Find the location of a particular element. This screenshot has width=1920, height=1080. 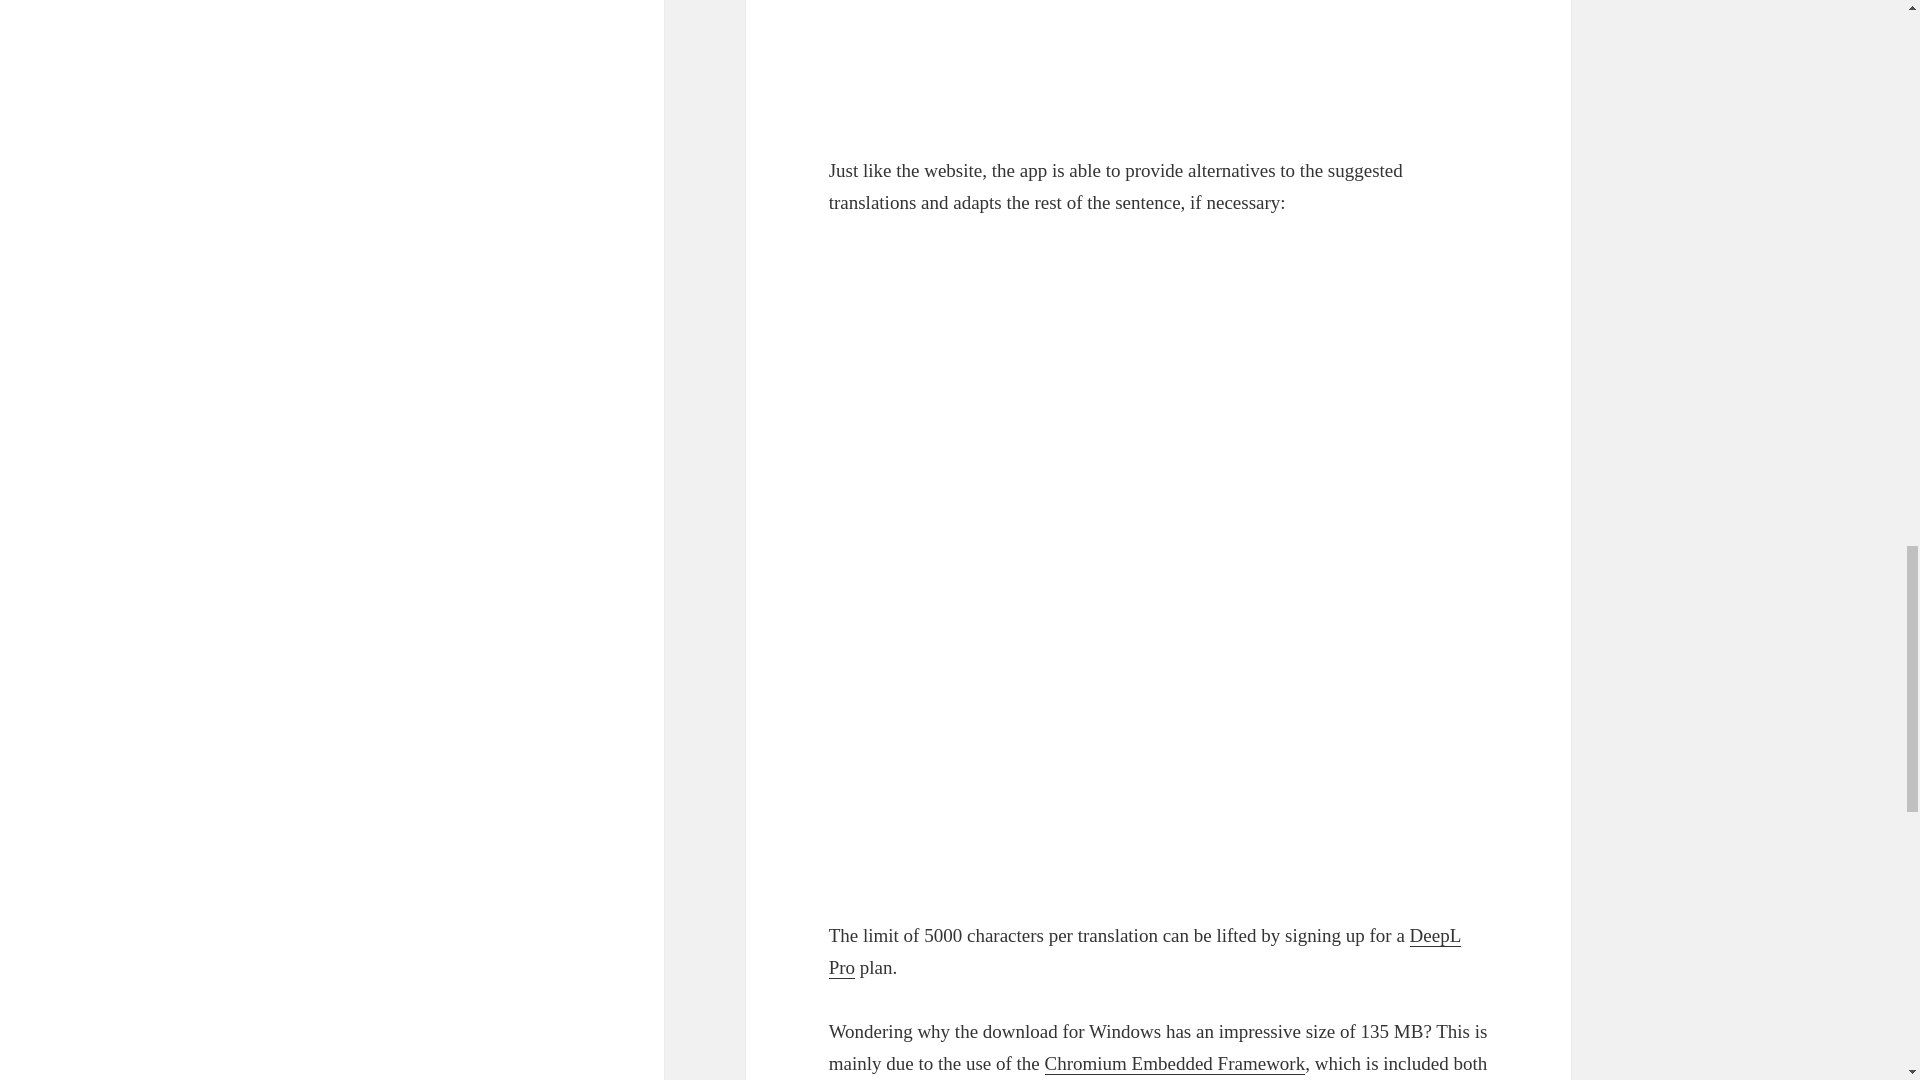

DeepL Pro is located at coordinates (1145, 951).